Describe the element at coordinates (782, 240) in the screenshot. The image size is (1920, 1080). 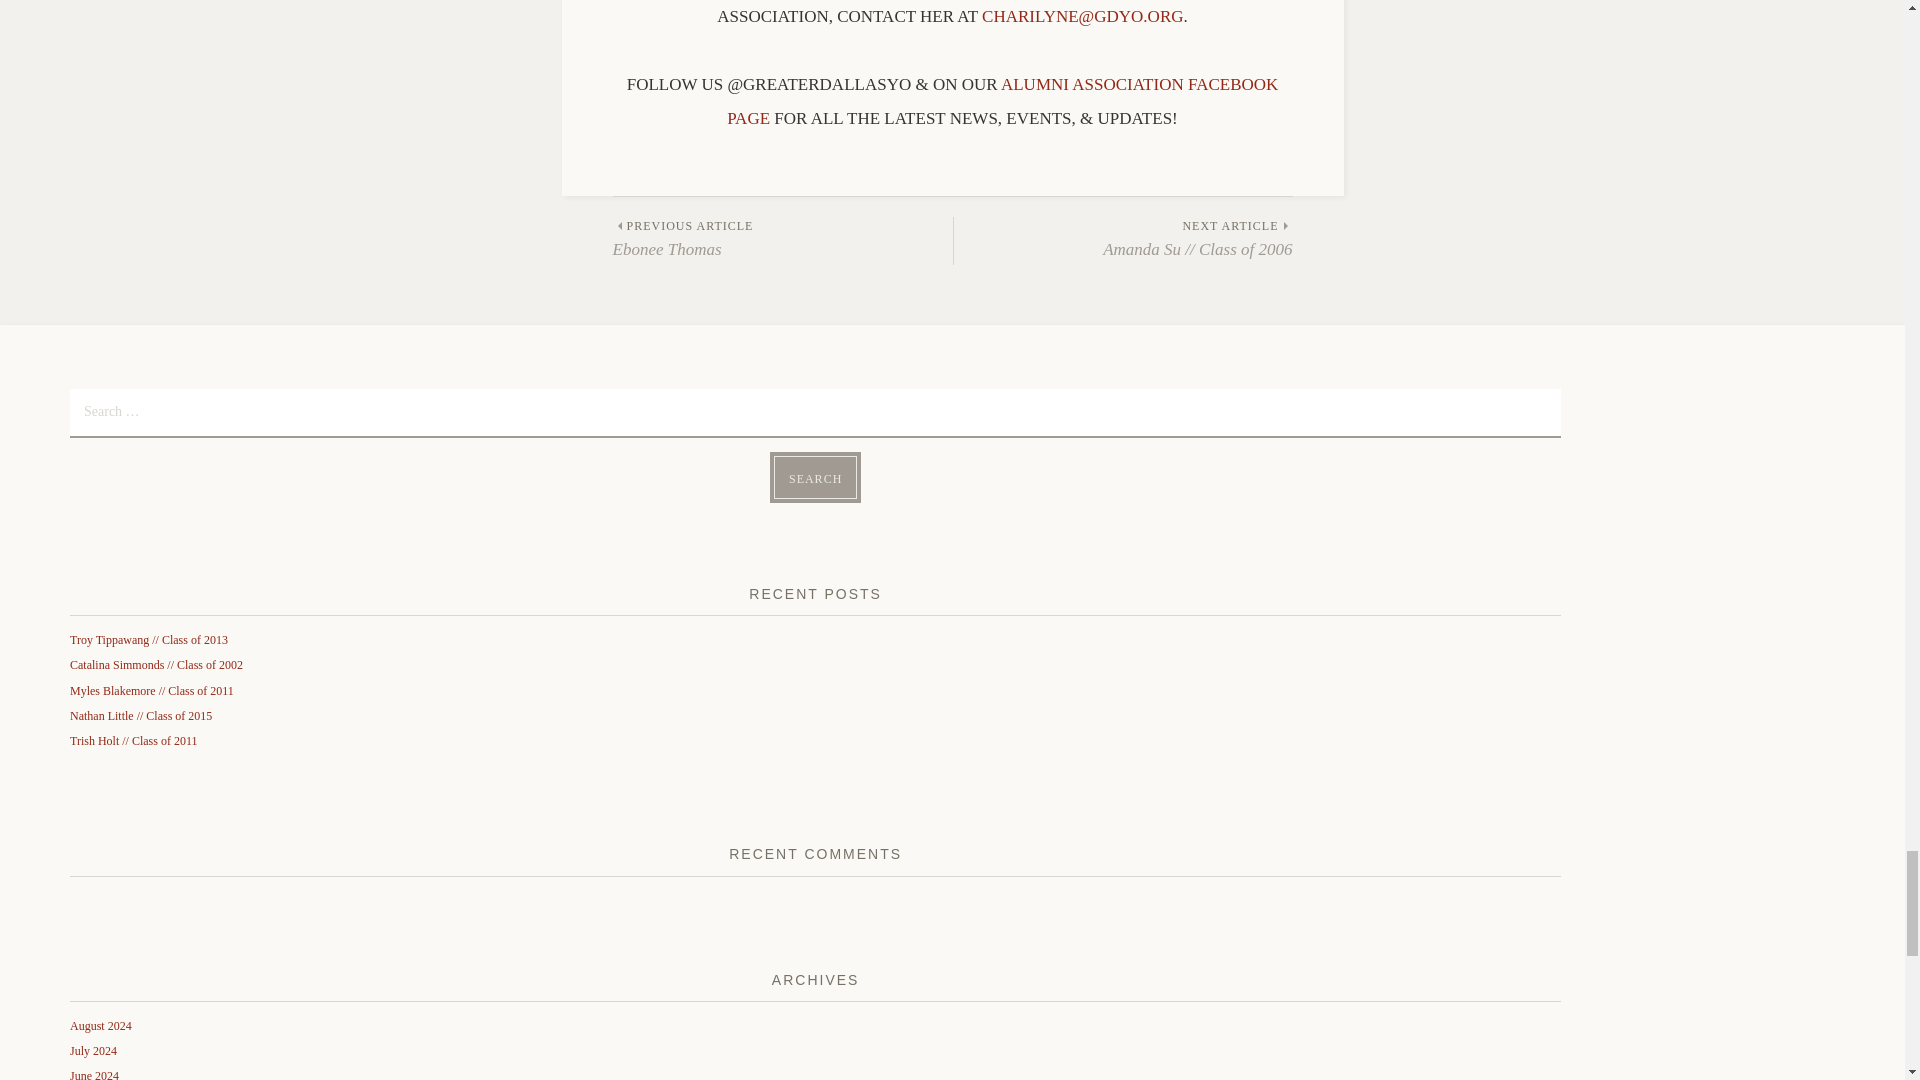
I see `August 2024` at that location.